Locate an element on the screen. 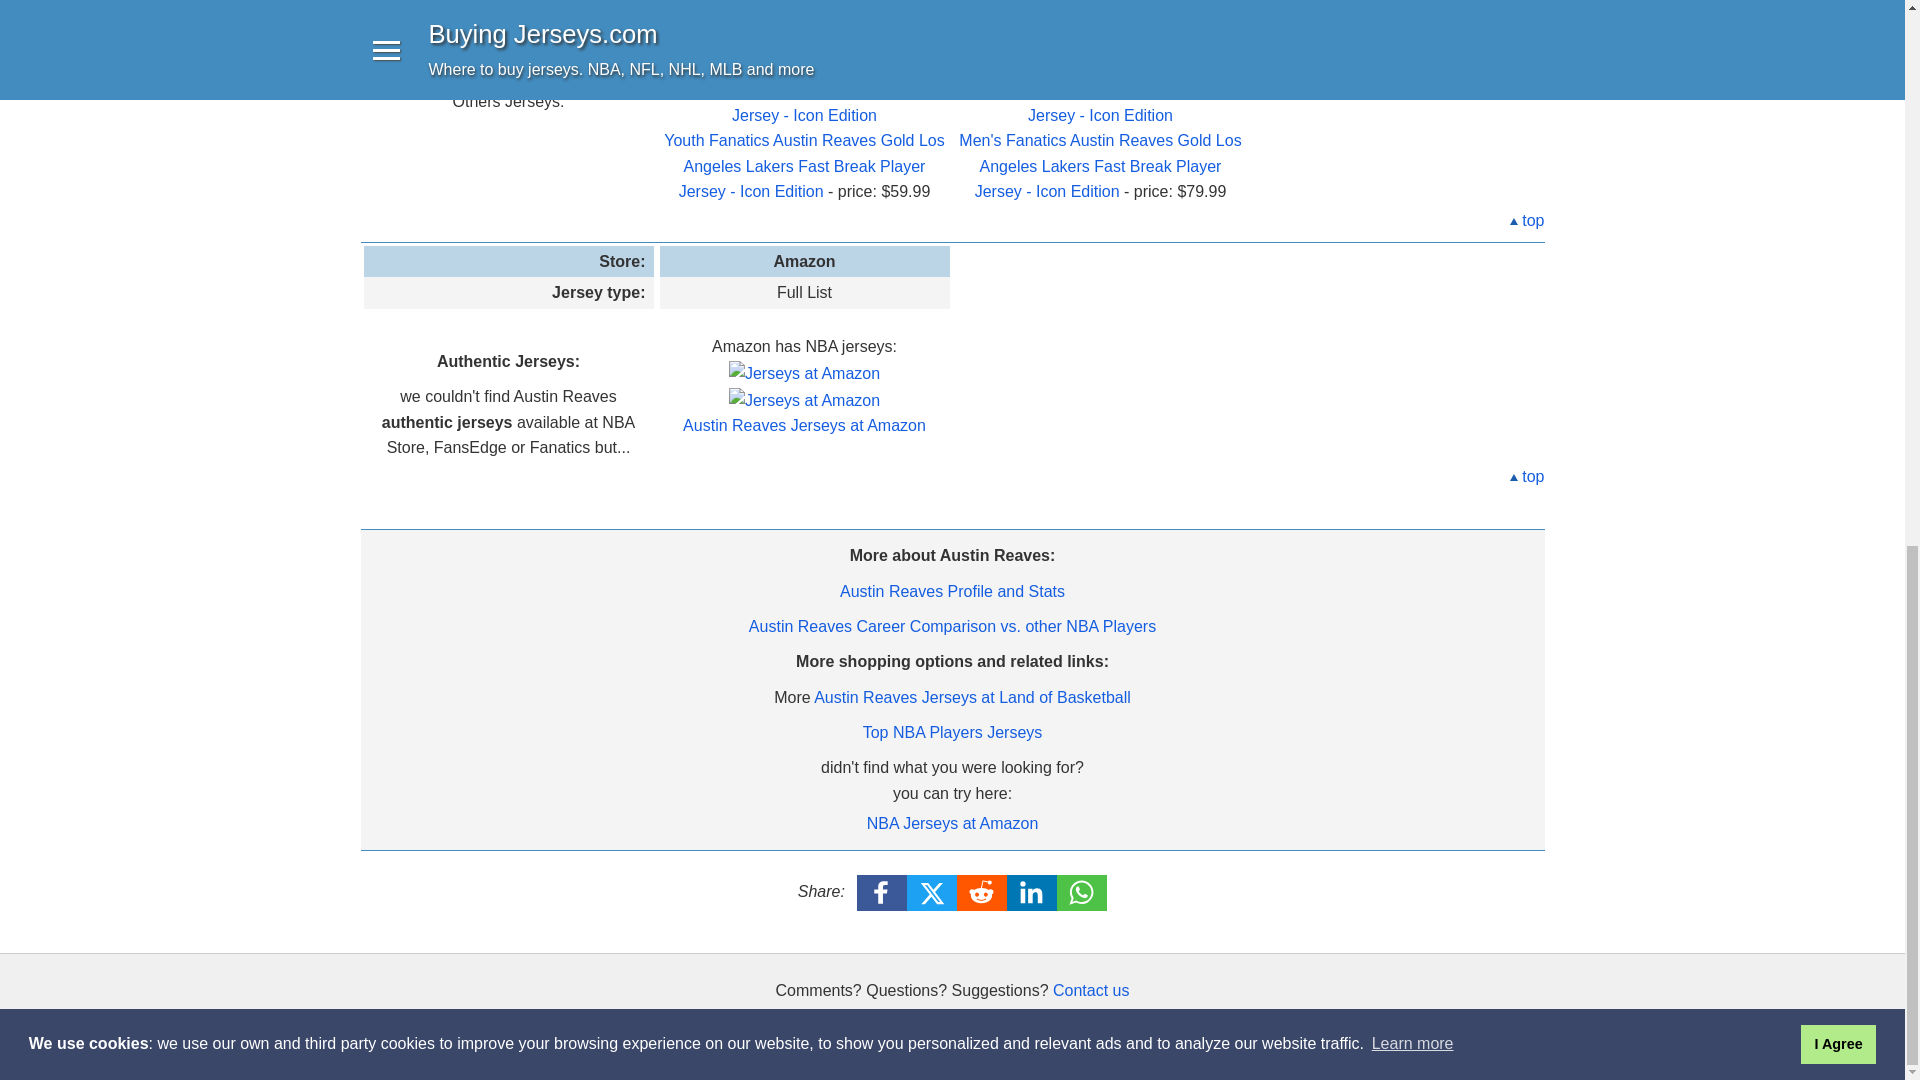  Facebook is located at coordinates (882, 892).